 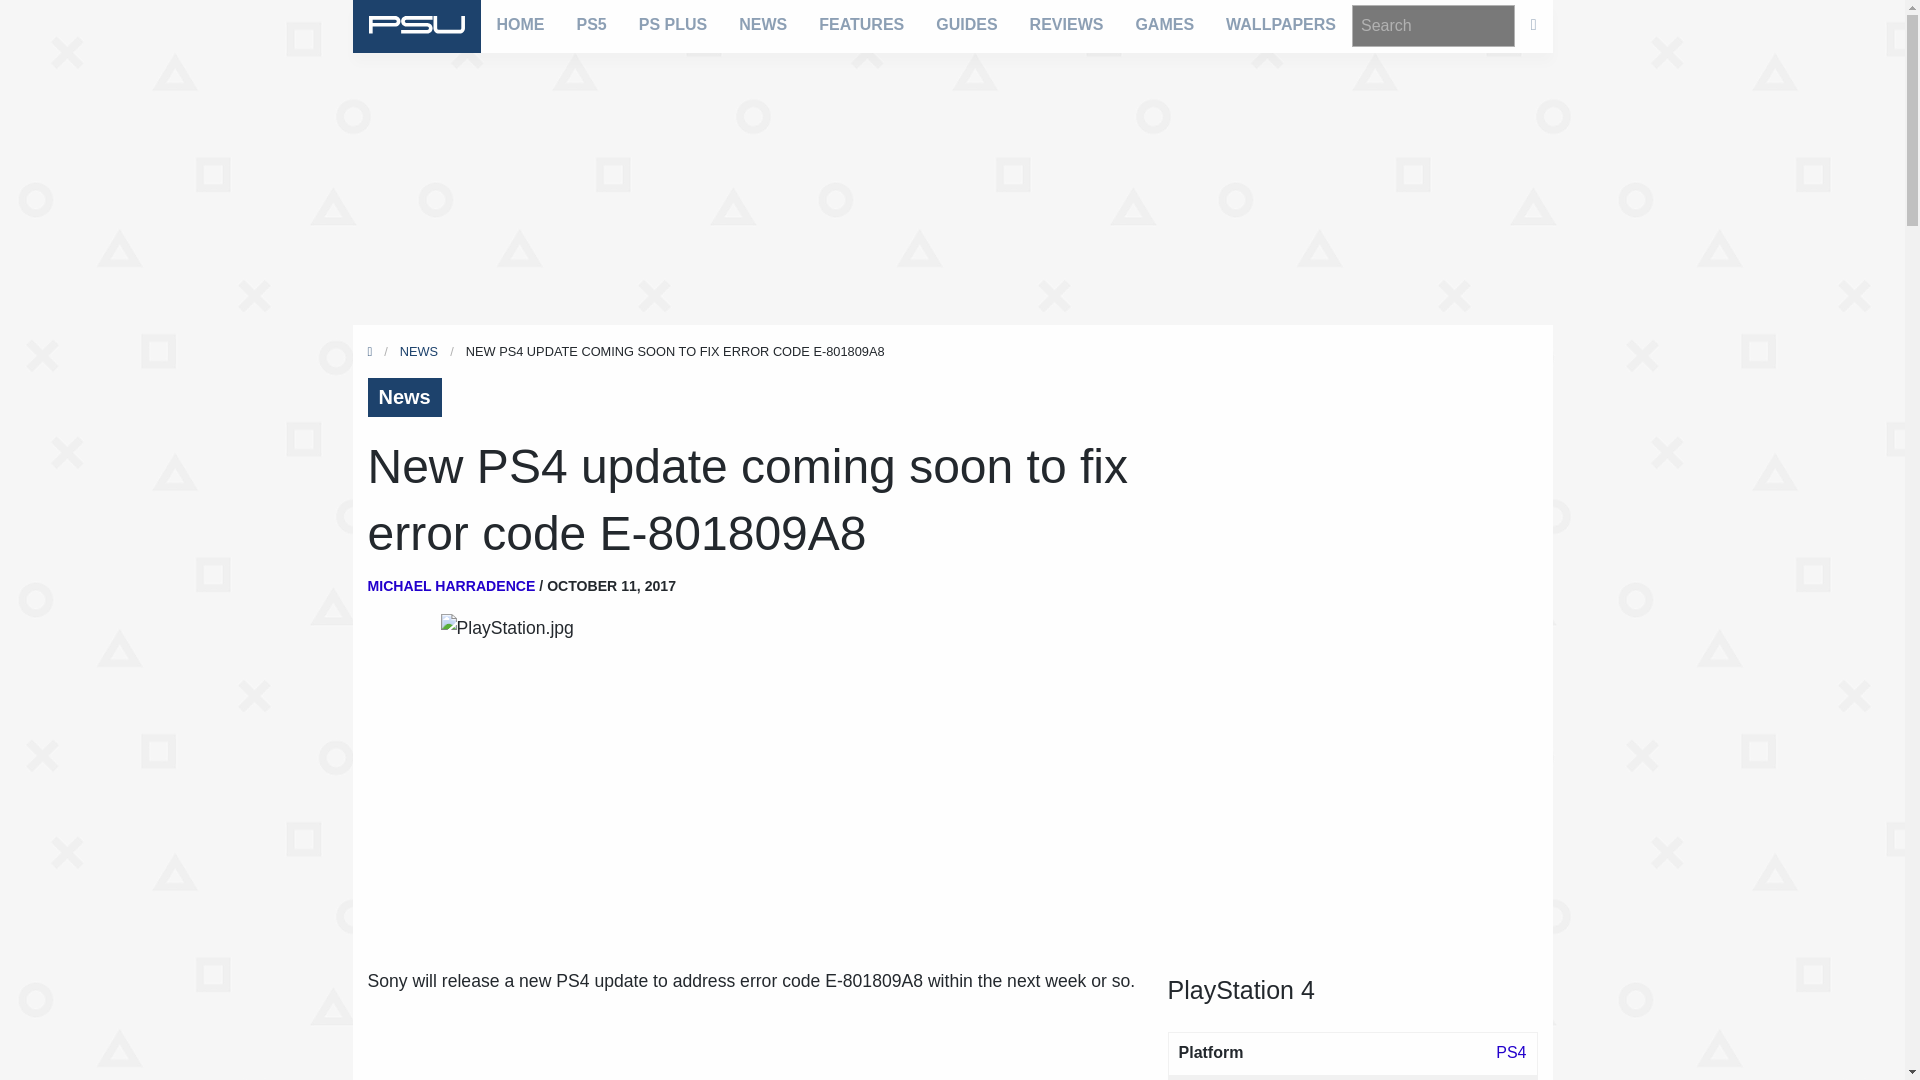 What do you see at coordinates (1280, 24) in the screenshot?
I see `WALLPAPERS` at bounding box center [1280, 24].